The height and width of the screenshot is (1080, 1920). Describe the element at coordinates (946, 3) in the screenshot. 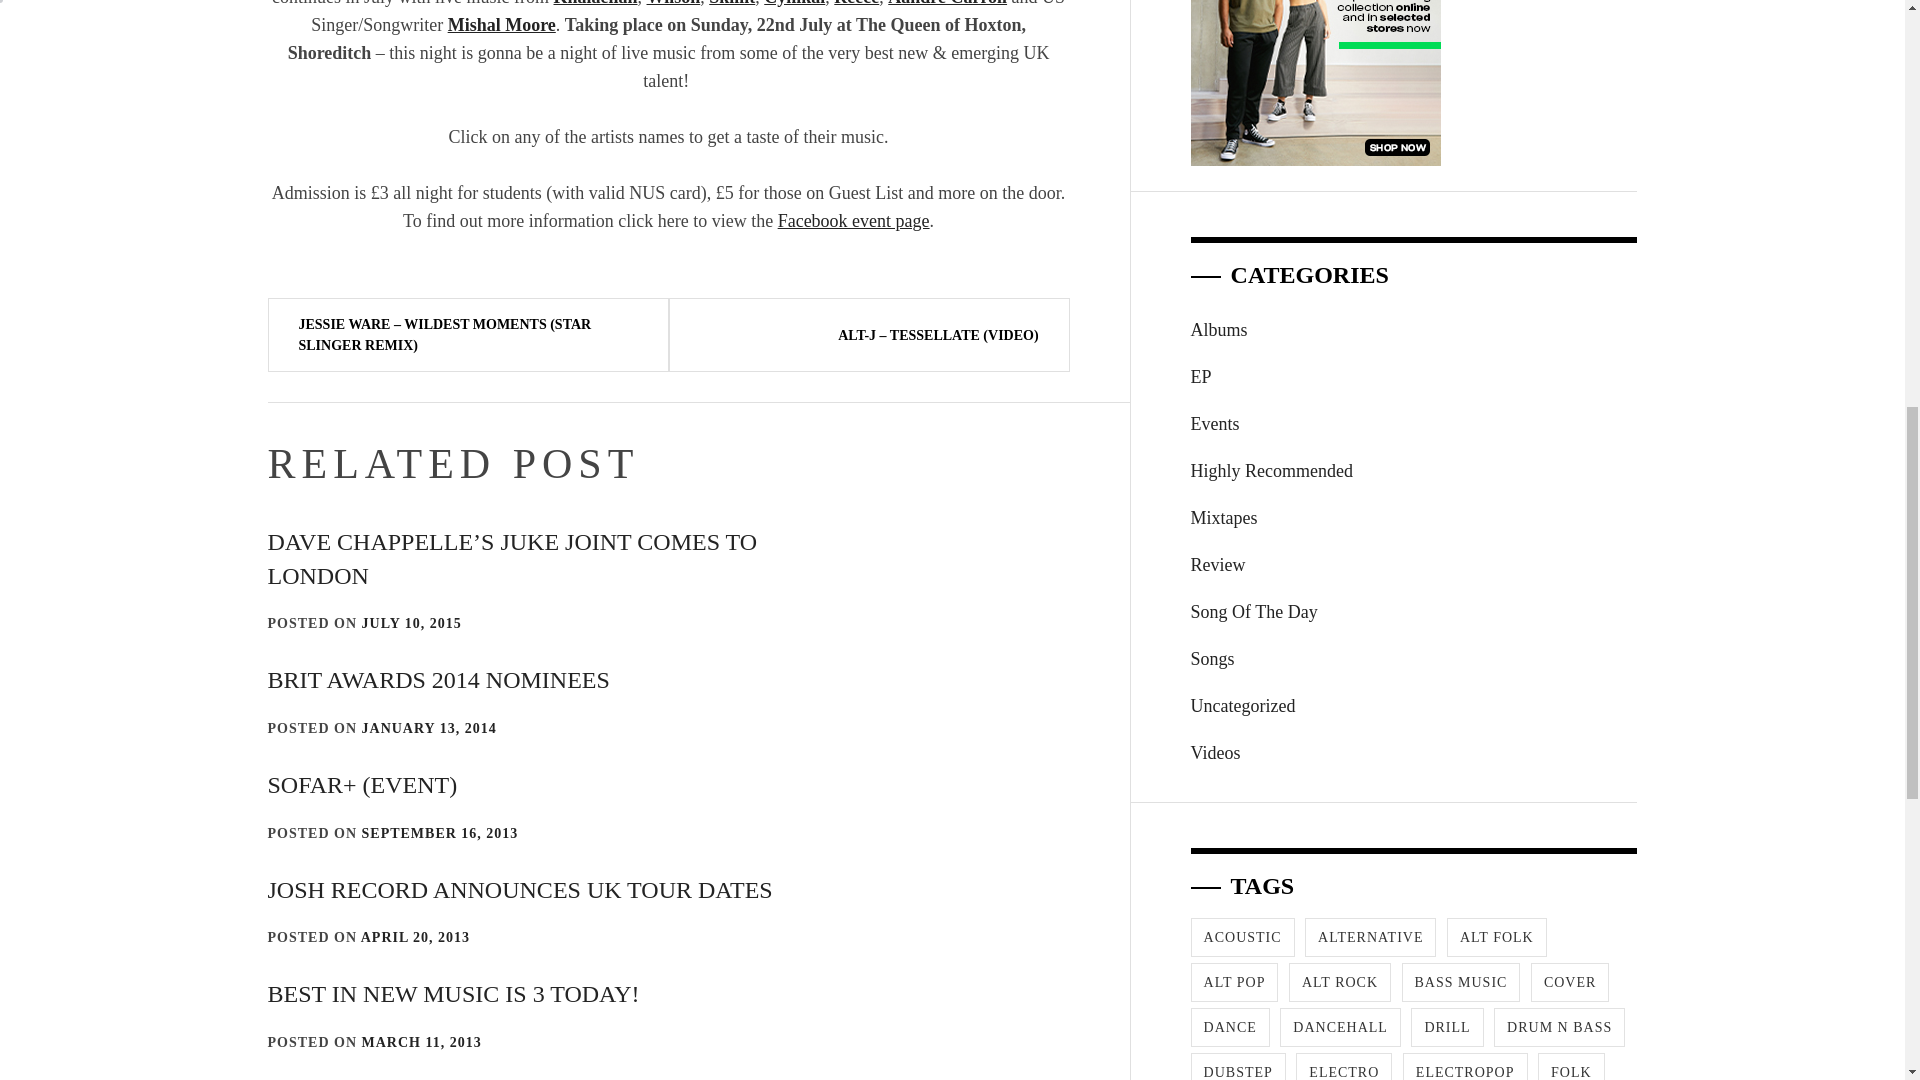

I see `Aandre Carroll` at that location.